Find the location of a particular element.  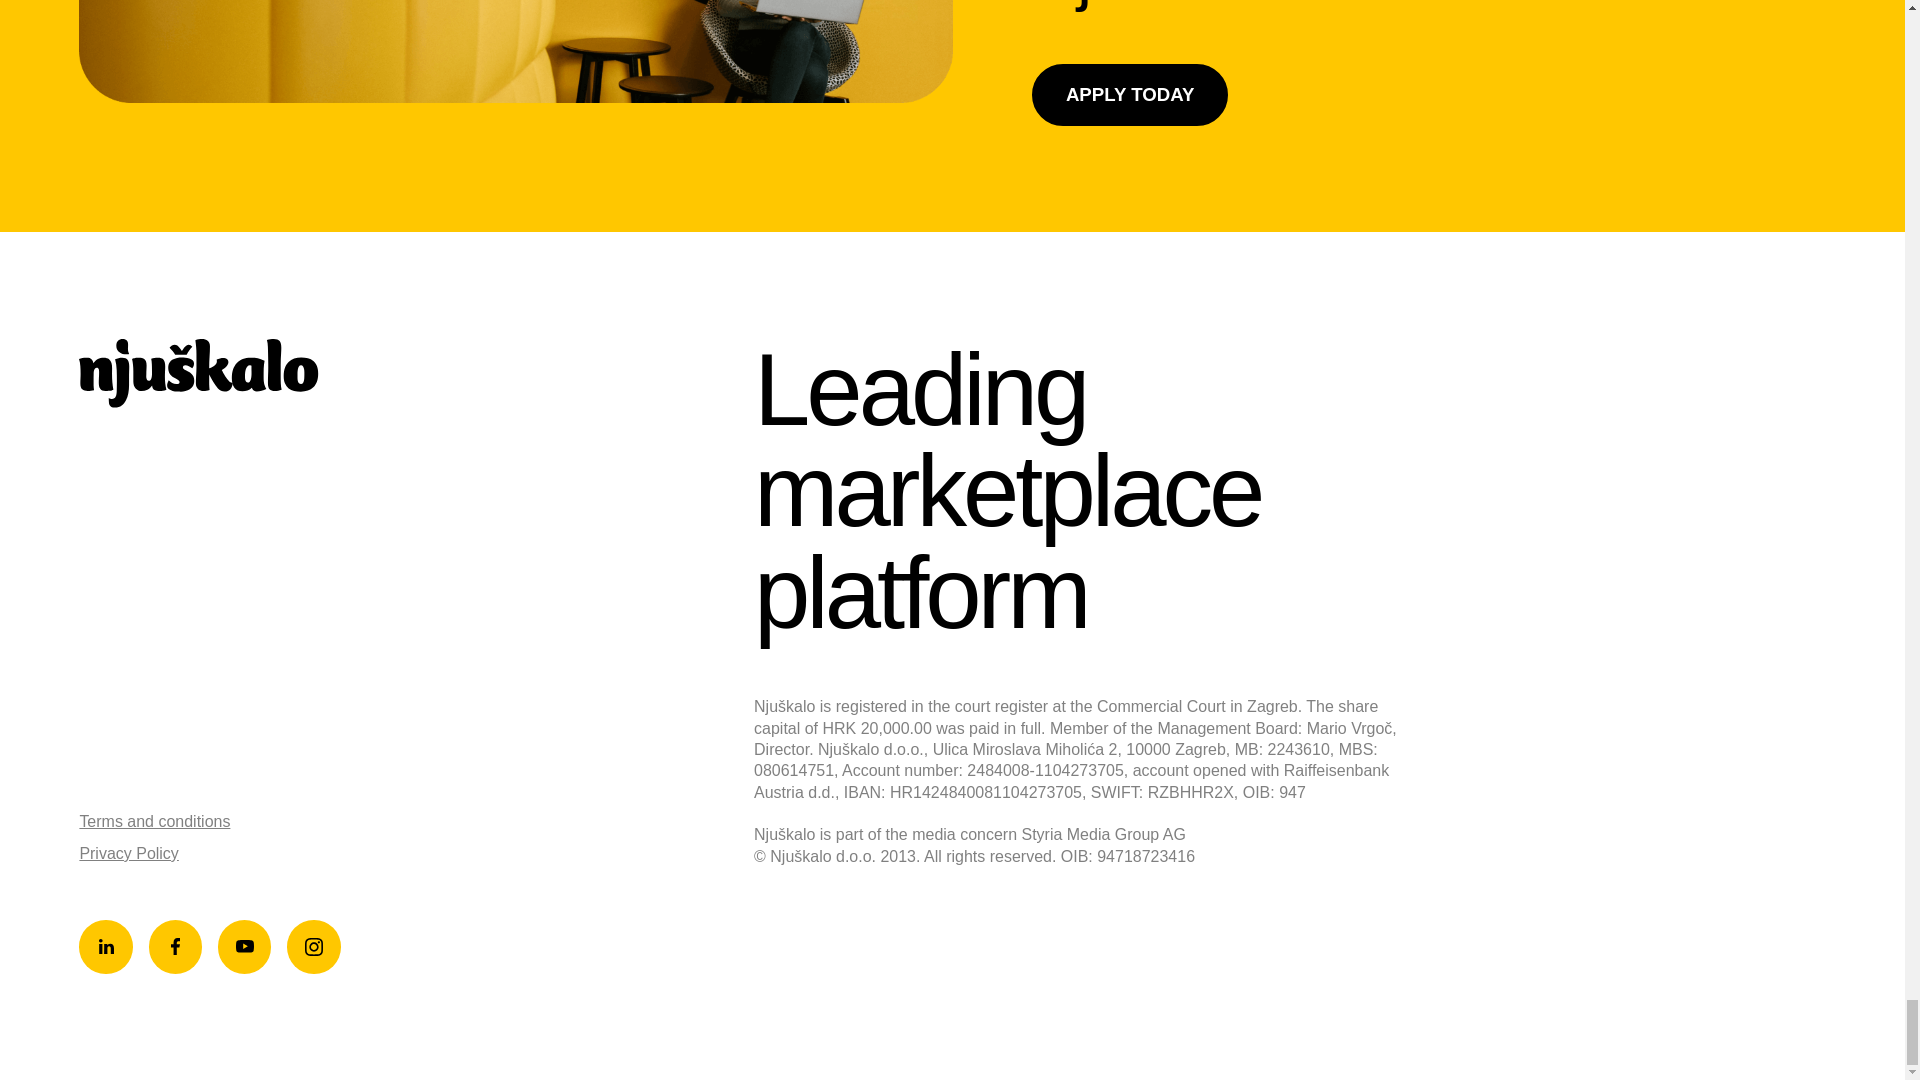

Privacy Policy is located at coordinates (128, 852).